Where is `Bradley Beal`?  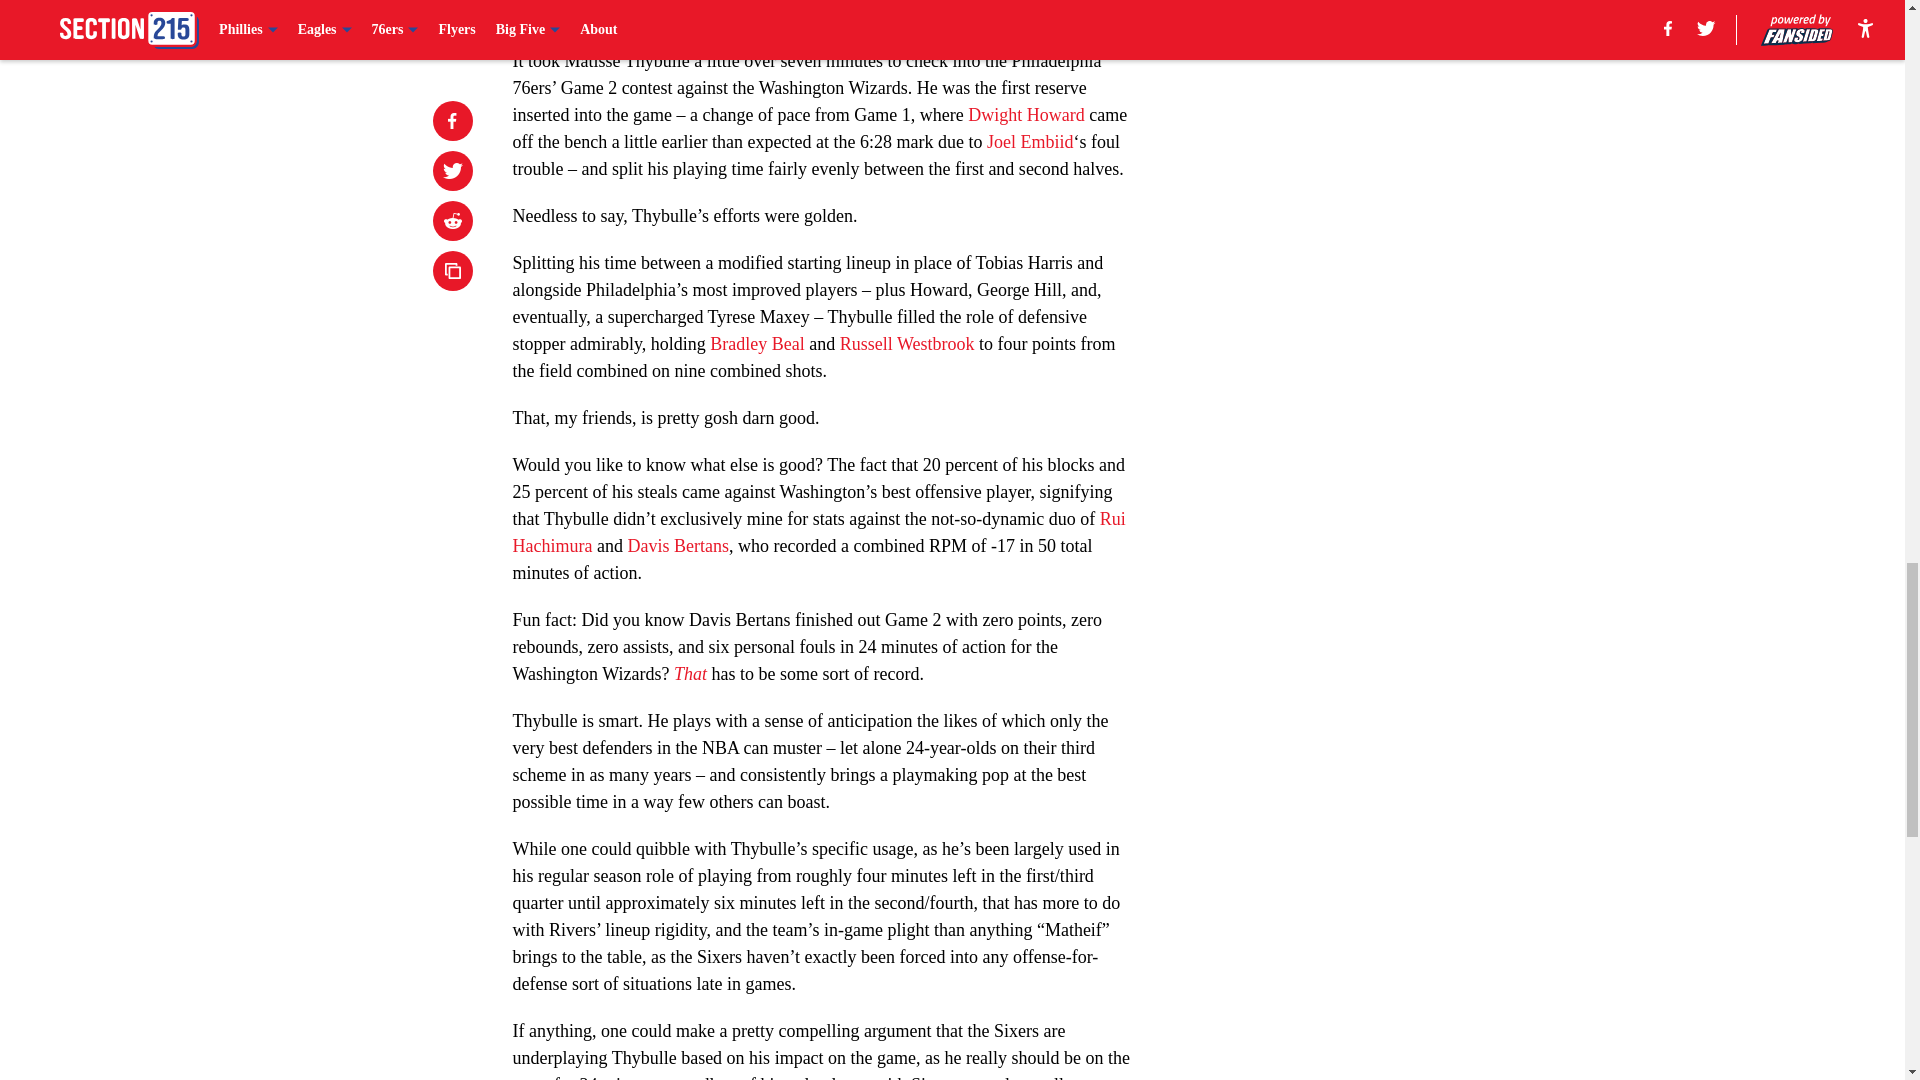 Bradley Beal is located at coordinates (757, 344).